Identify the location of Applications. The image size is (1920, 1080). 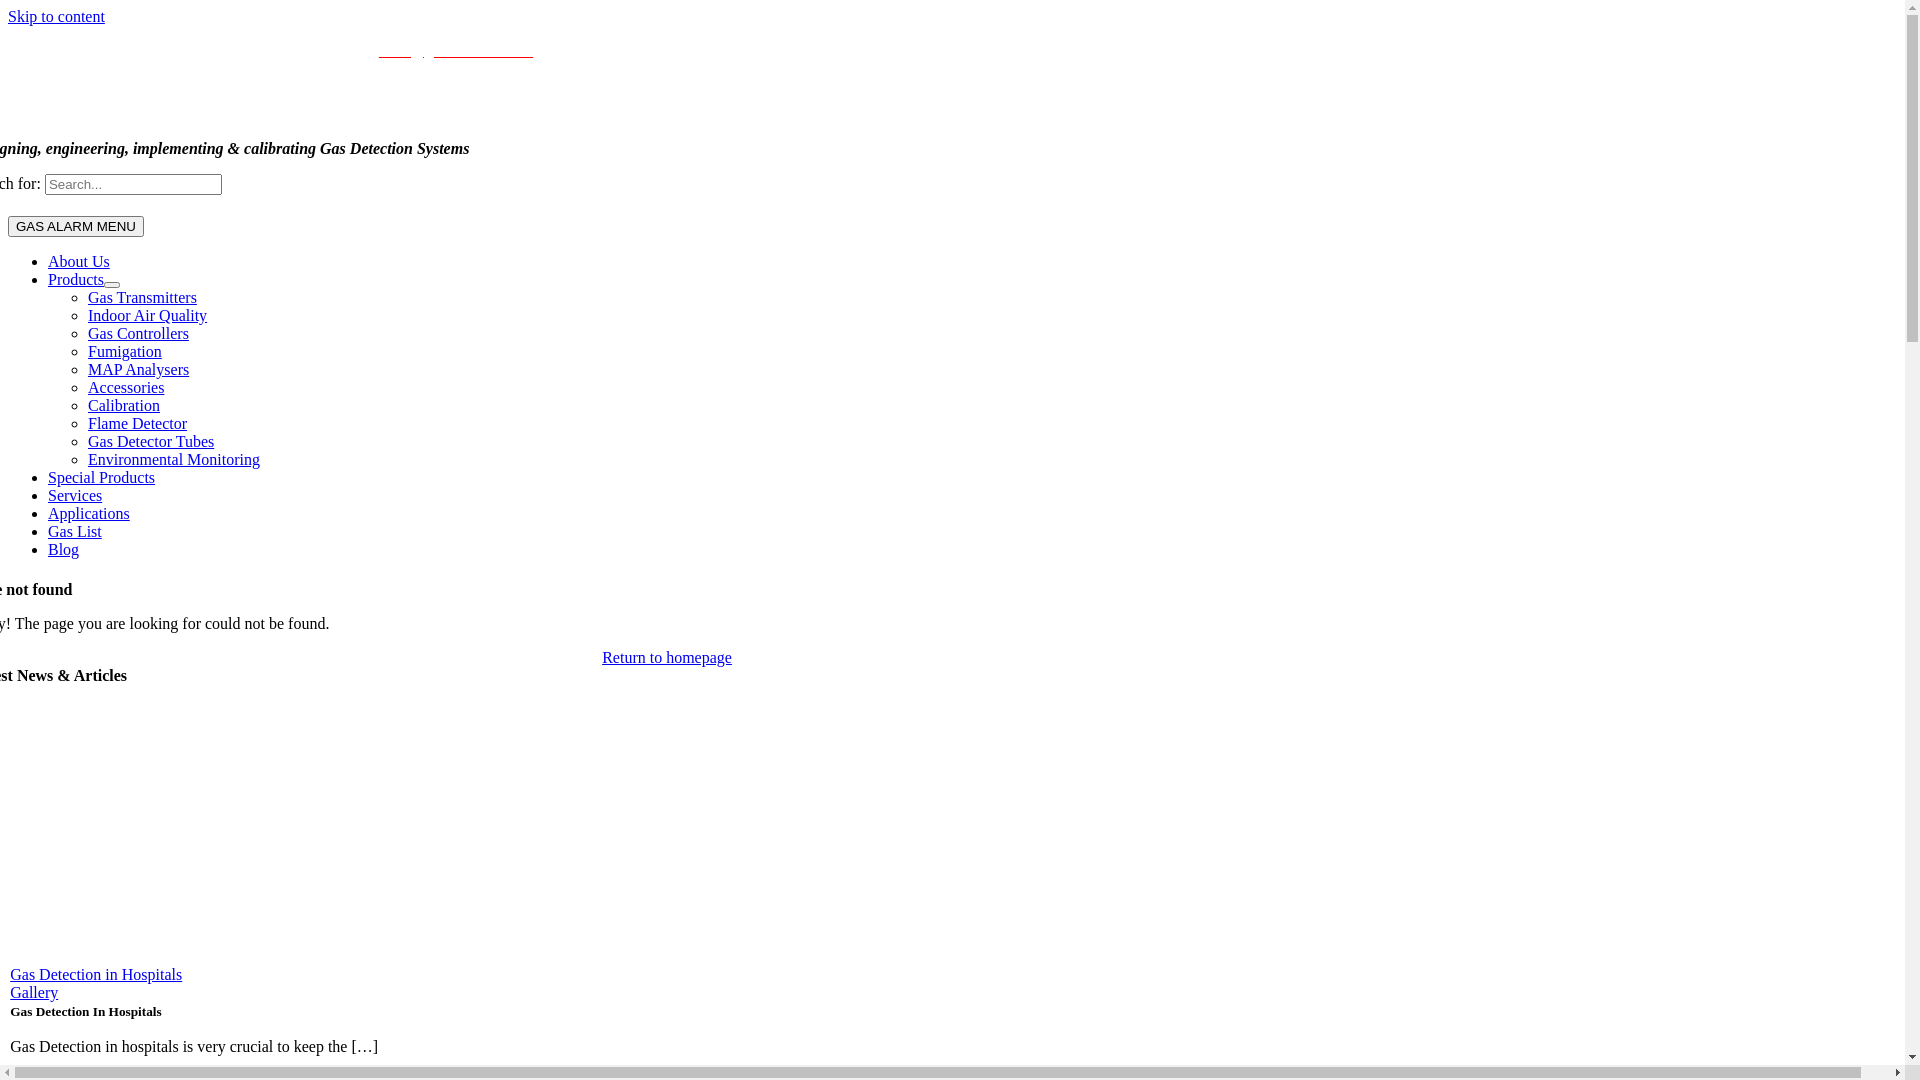
(89, 514).